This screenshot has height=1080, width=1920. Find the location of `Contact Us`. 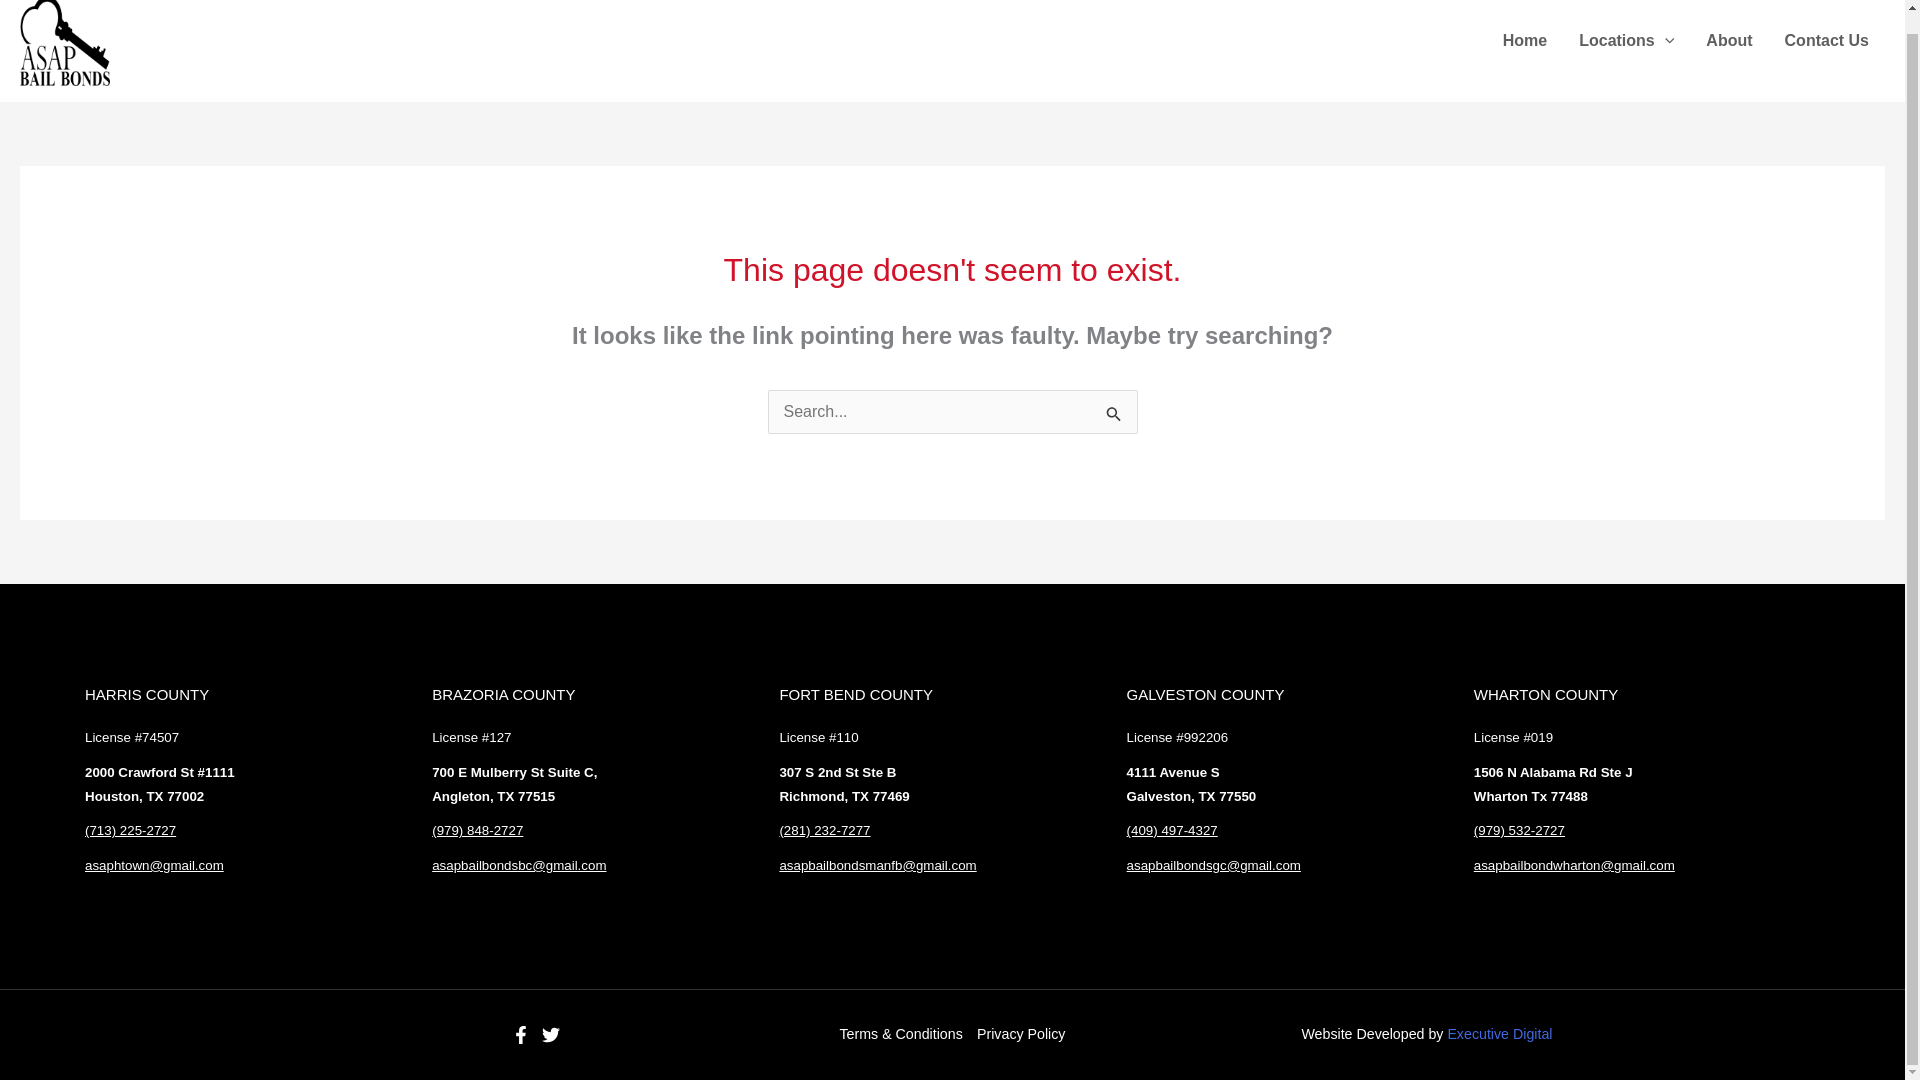

Contact Us is located at coordinates (1826, 45).